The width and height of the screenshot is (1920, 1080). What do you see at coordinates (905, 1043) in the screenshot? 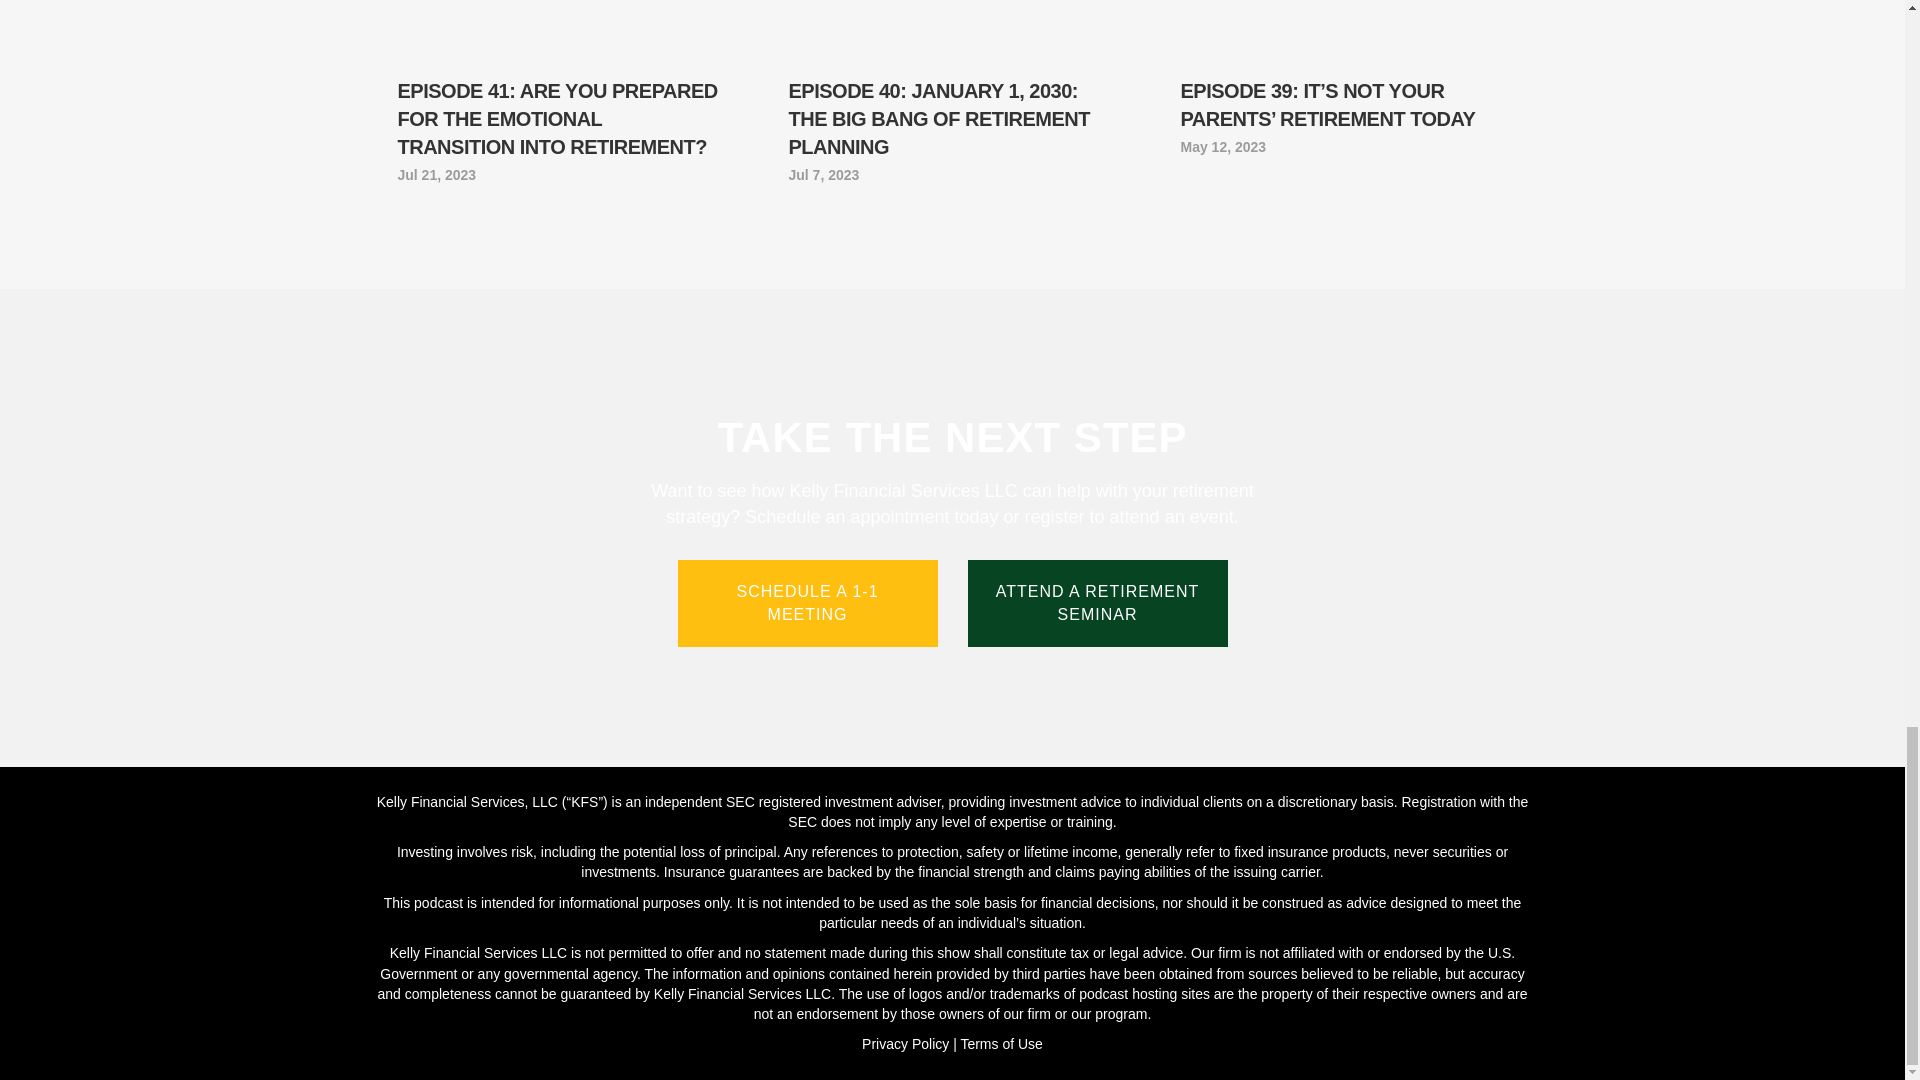
I see `Privacy Policy` at bounding box center [905, 1043].